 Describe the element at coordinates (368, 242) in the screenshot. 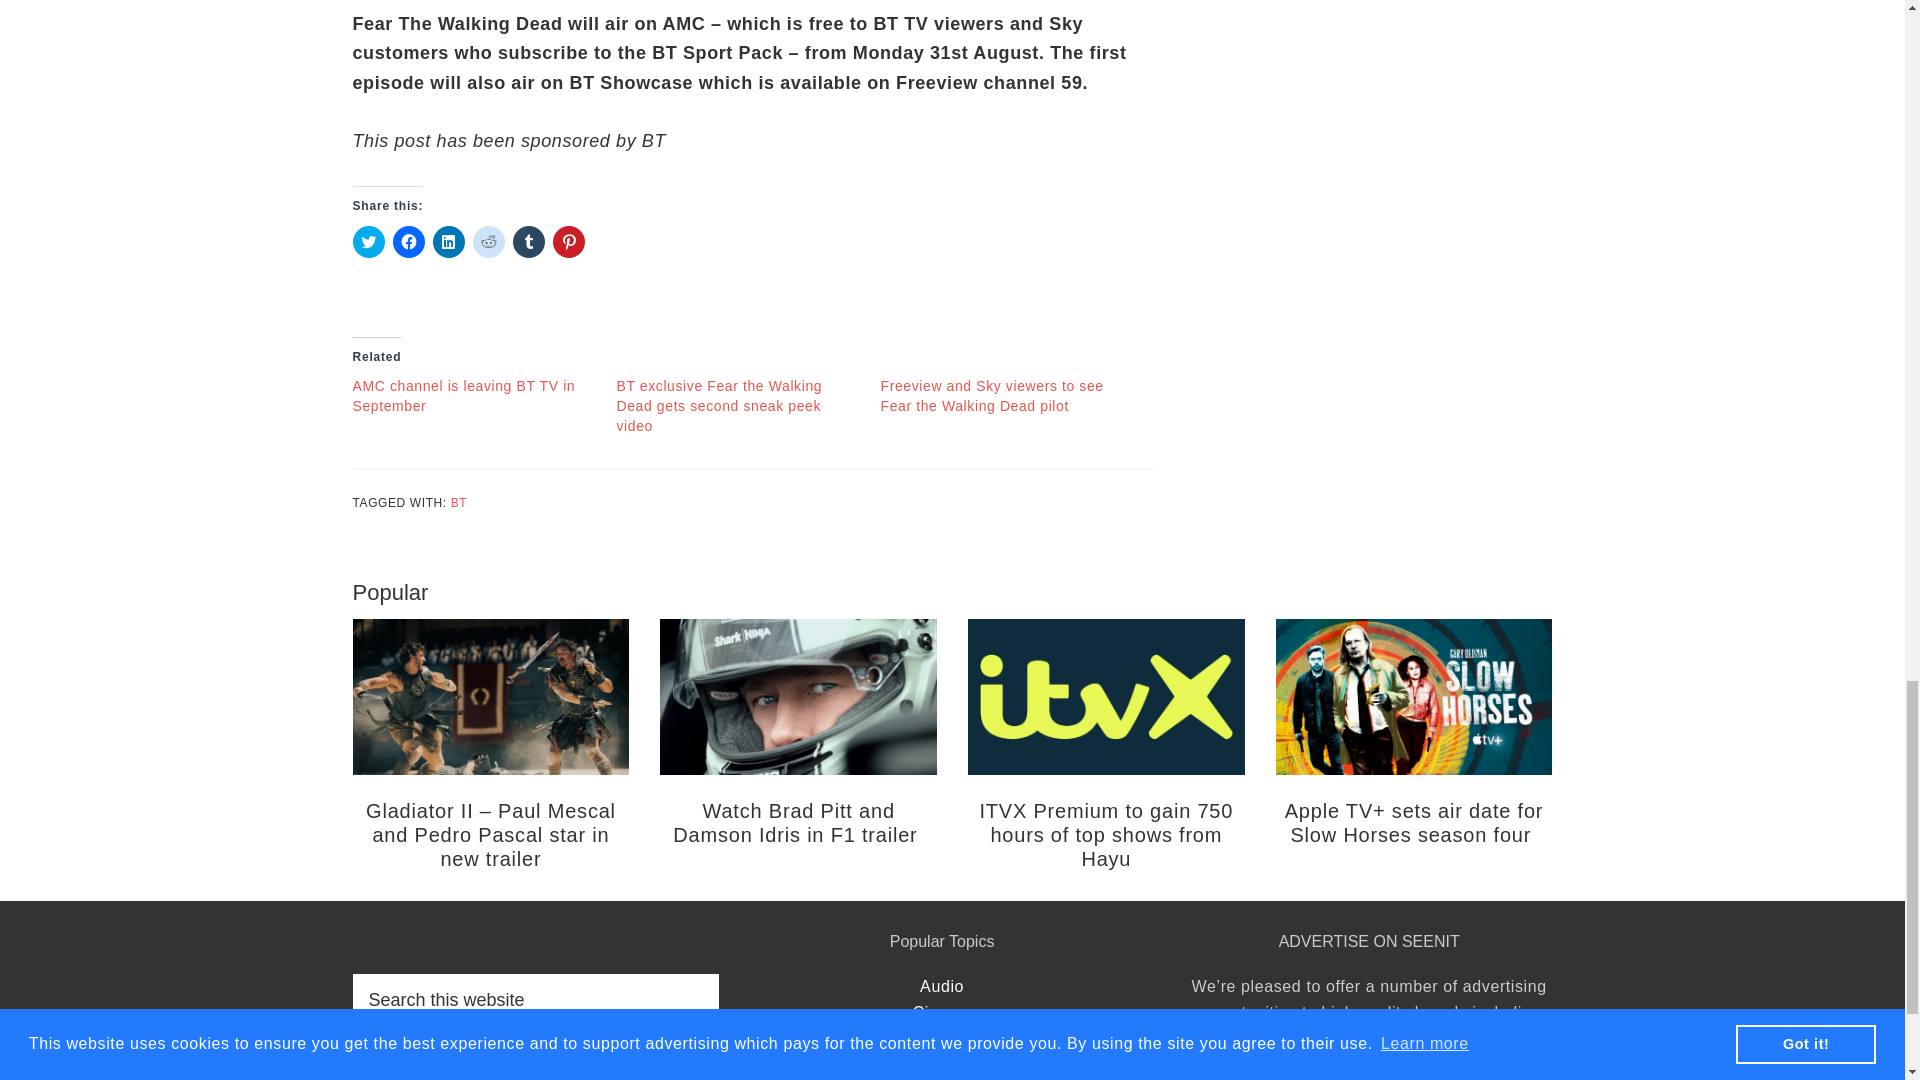

I see `Click to share on Twitter` at that location.